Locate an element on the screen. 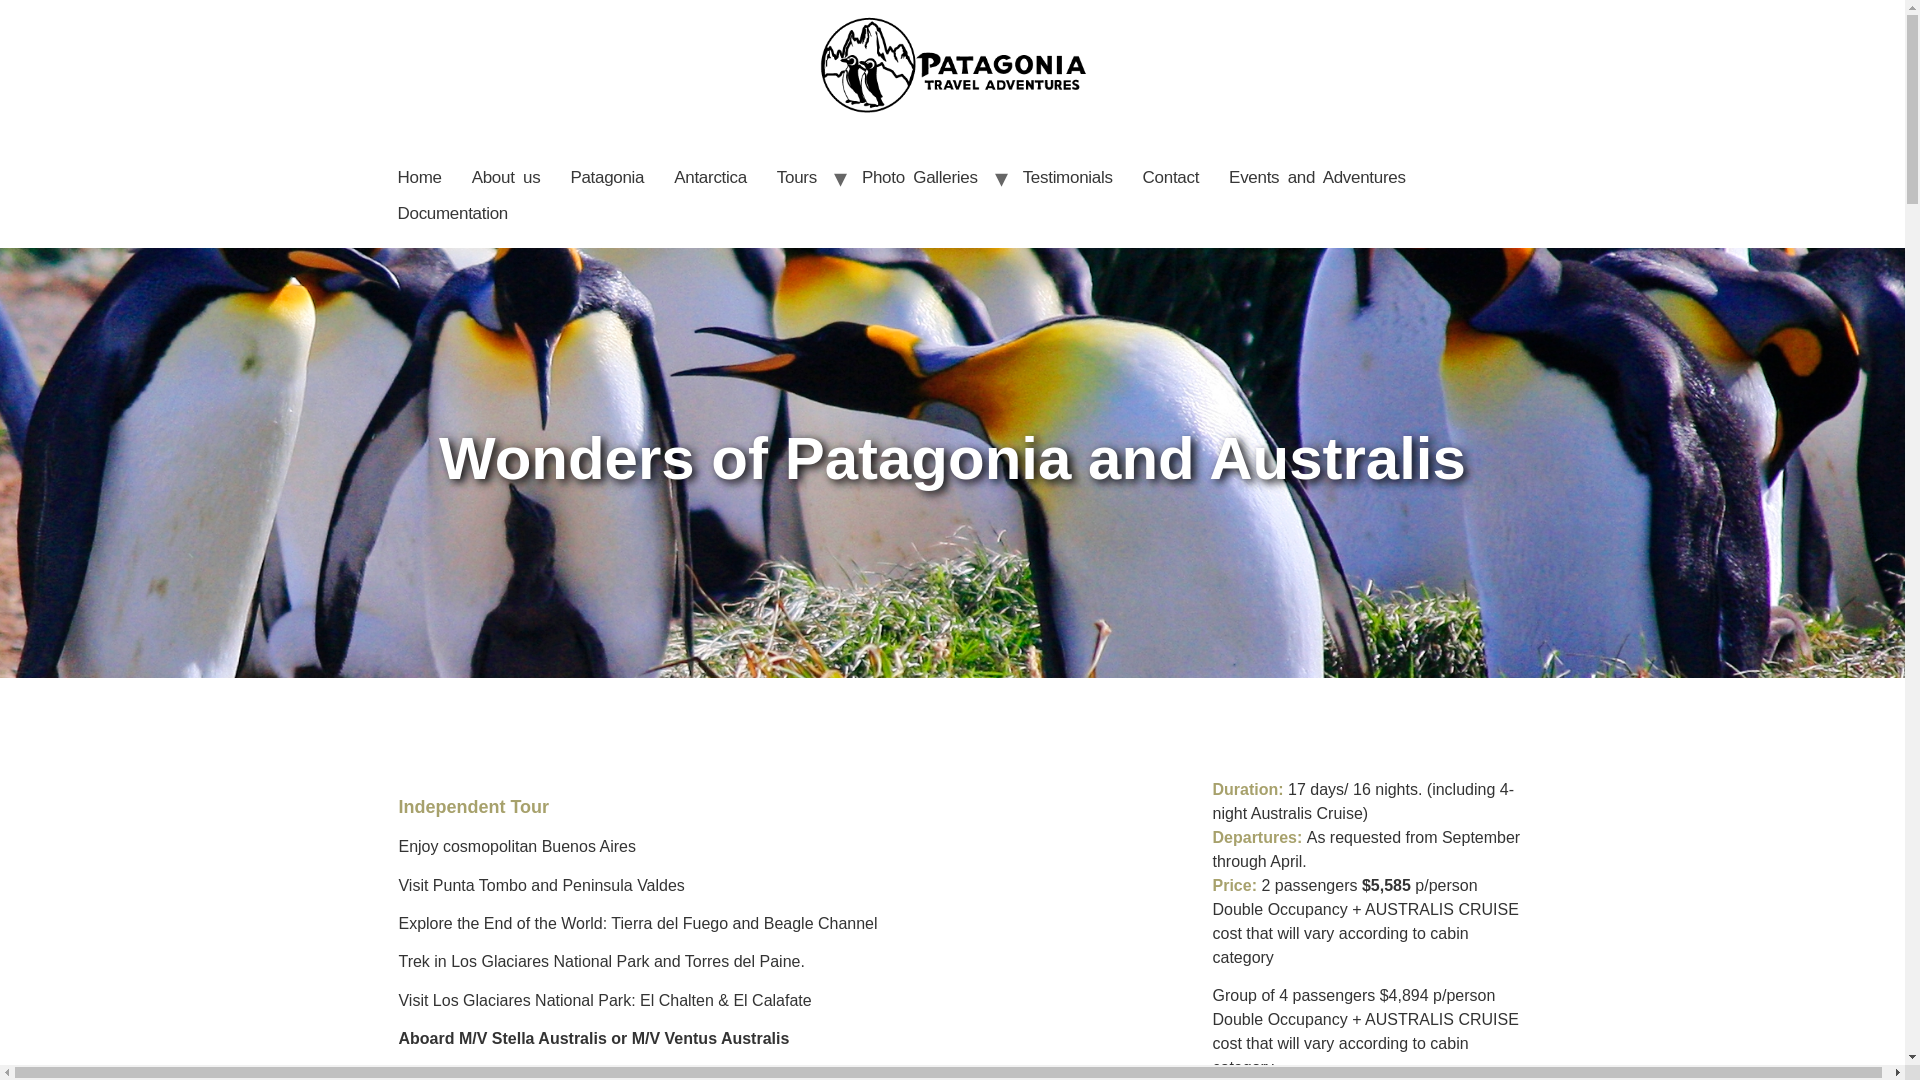 The width and height of the screenshot is (1920, 1080). Patagonia is located at coordinates (606, 177).